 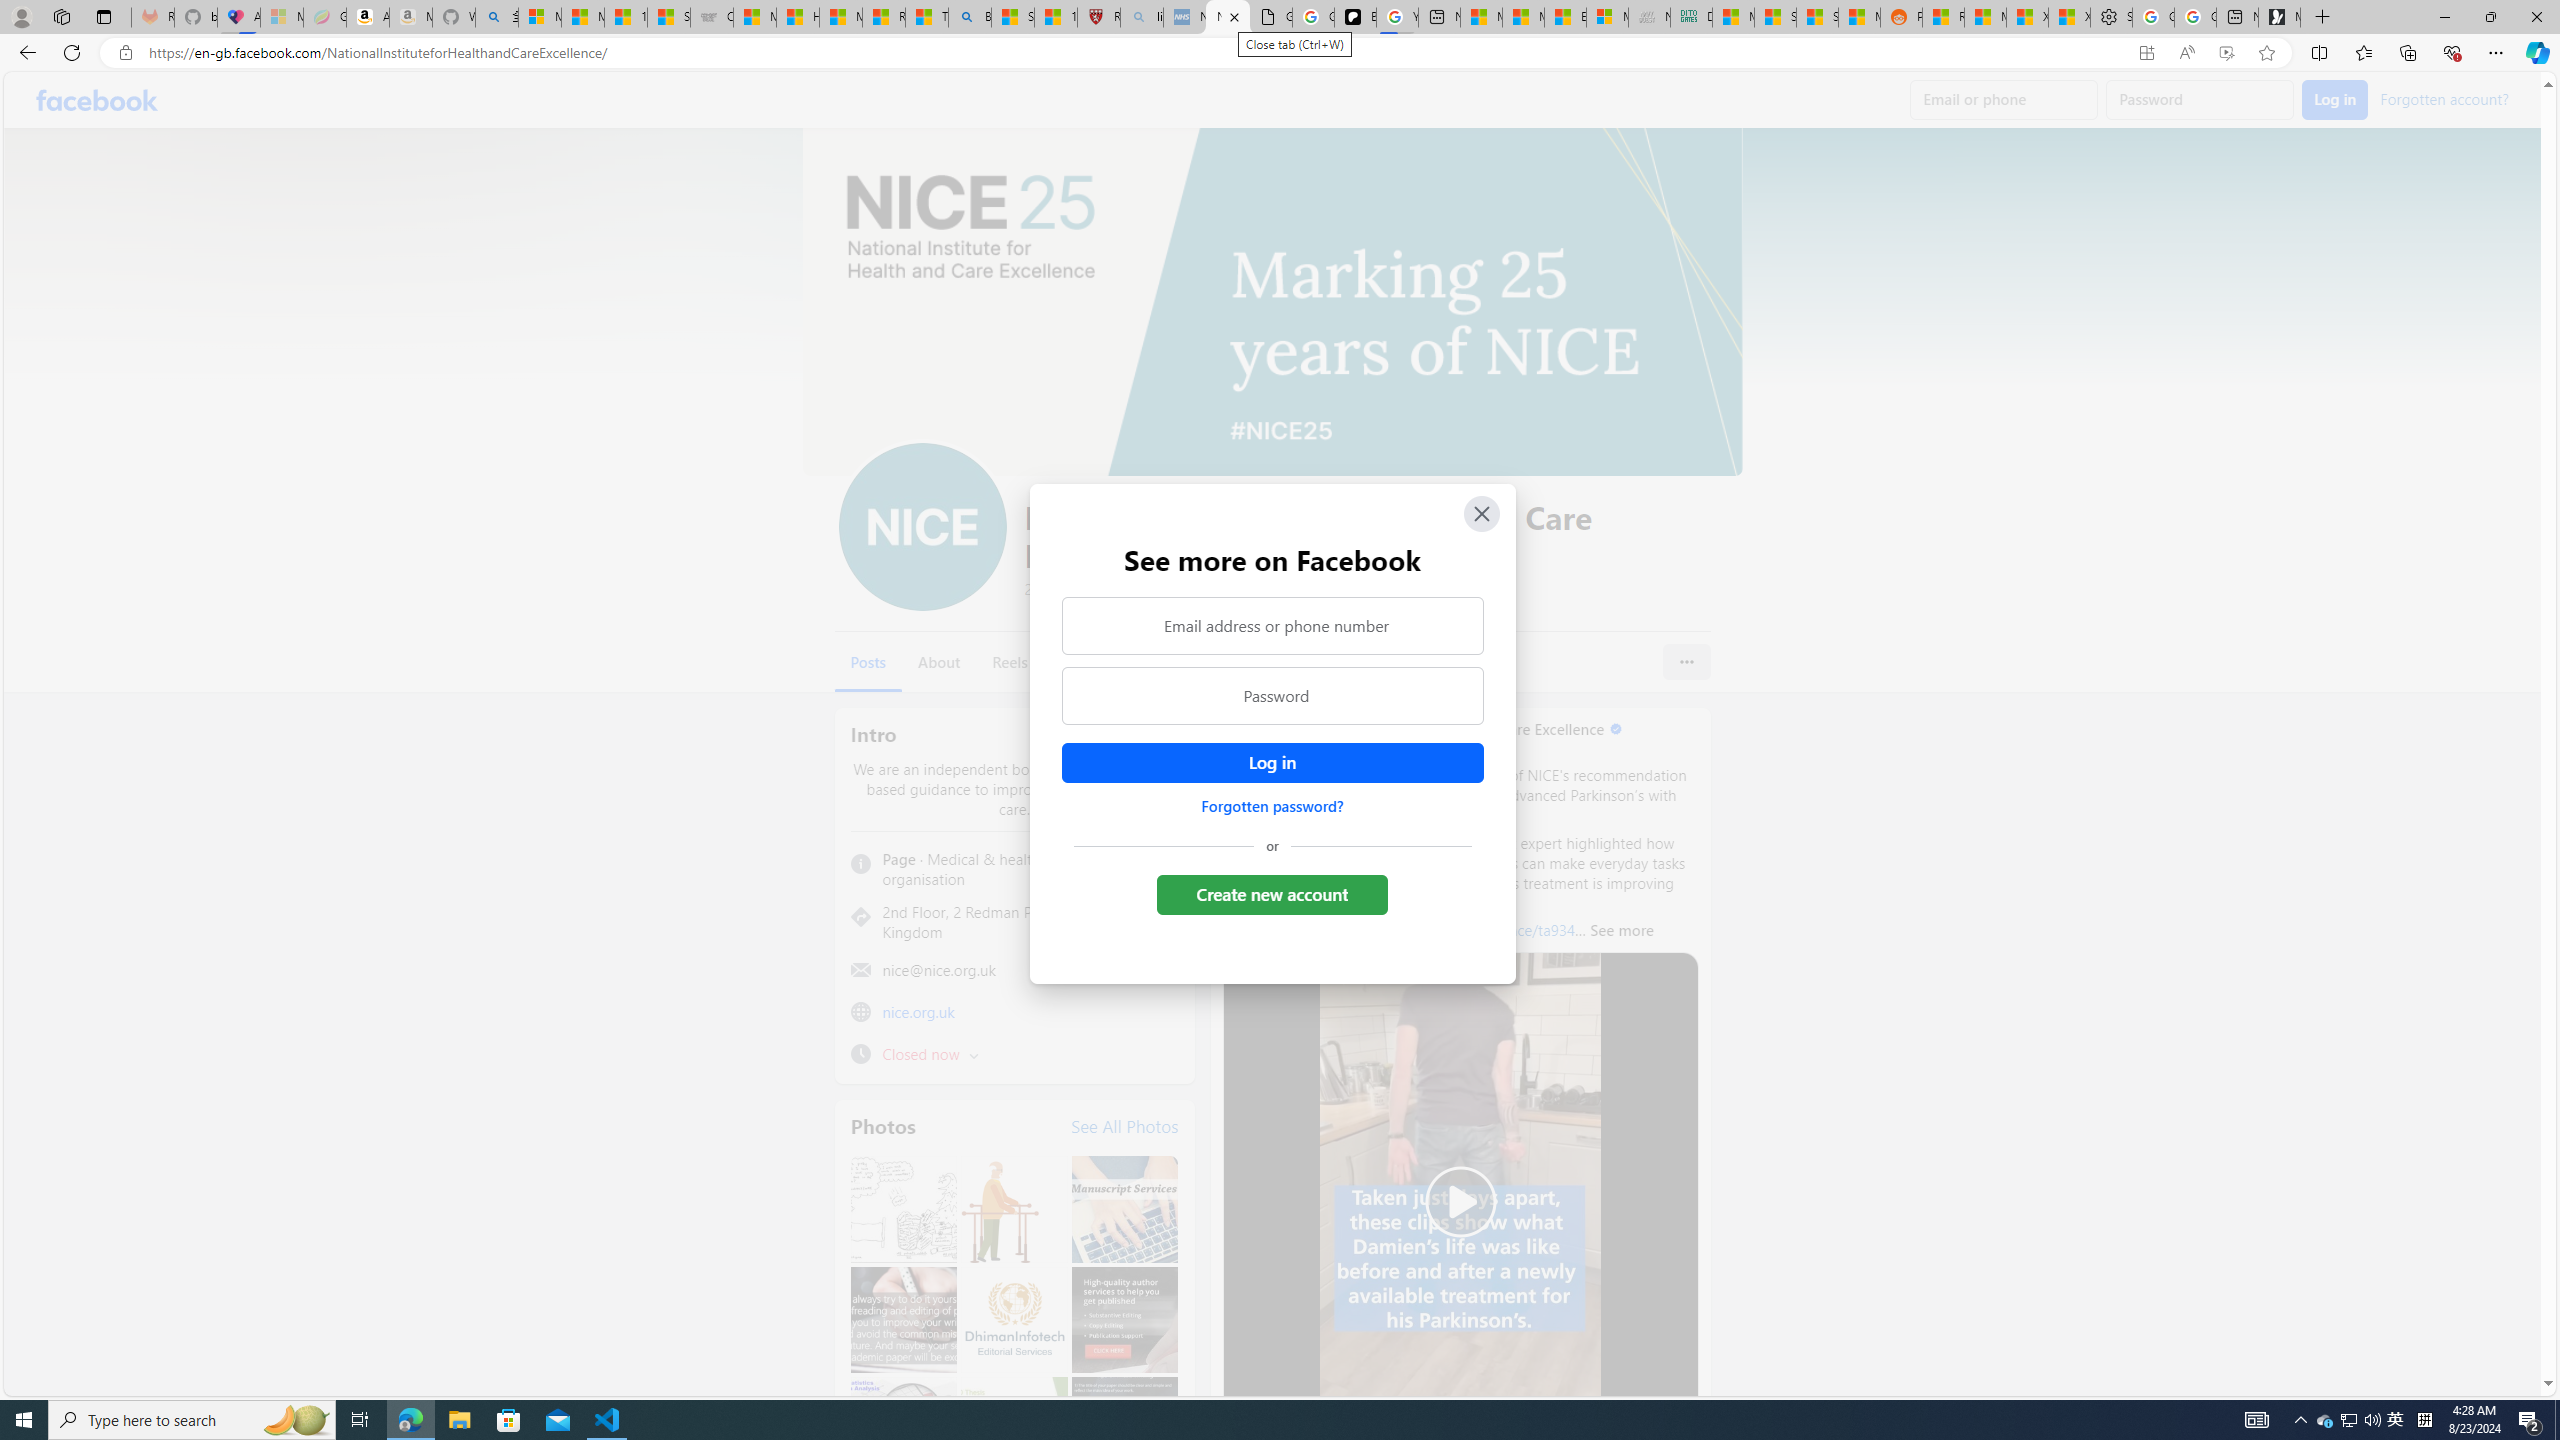 What do you see at coordinates (2004, 100) in the screenshot?
I see `Email or phone` at bounding box center [2004, 100].